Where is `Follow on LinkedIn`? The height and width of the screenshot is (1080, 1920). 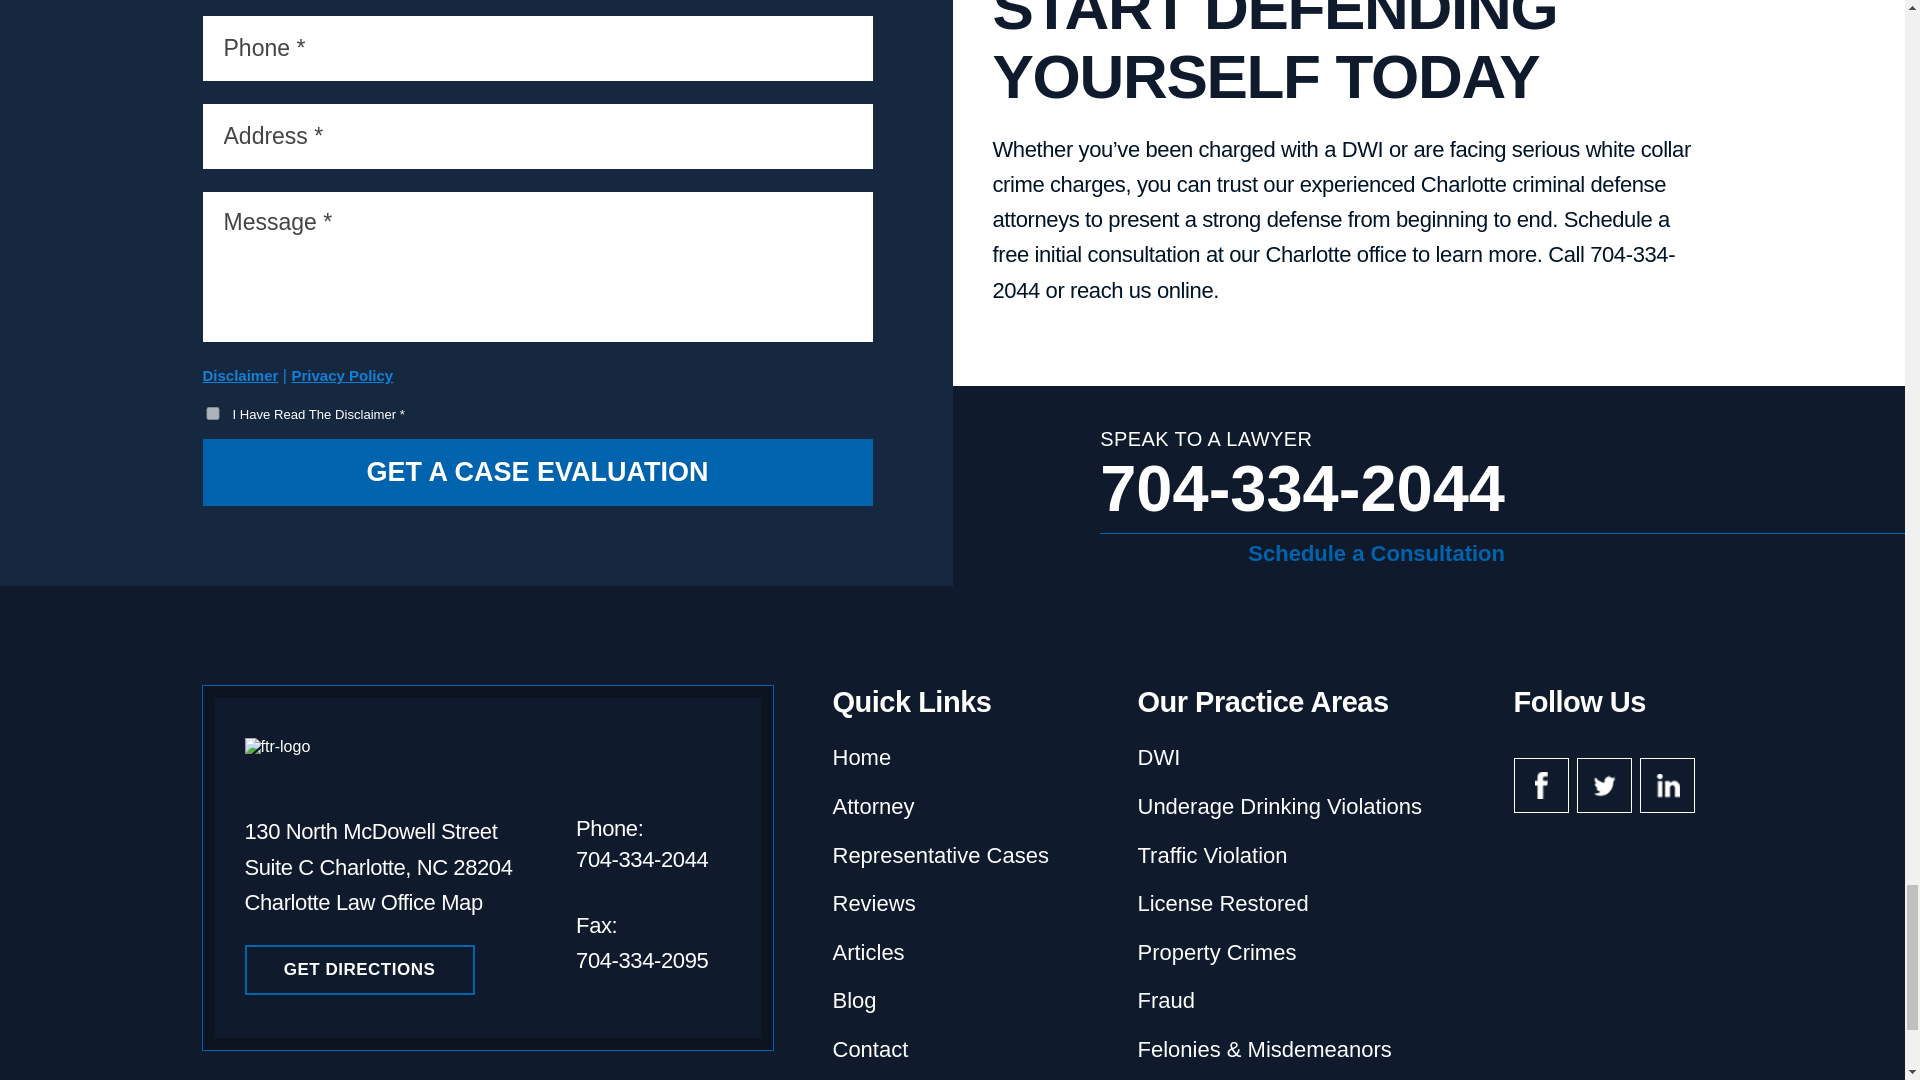 Follow on LinkedIn is located at coordinates (1667, 786).